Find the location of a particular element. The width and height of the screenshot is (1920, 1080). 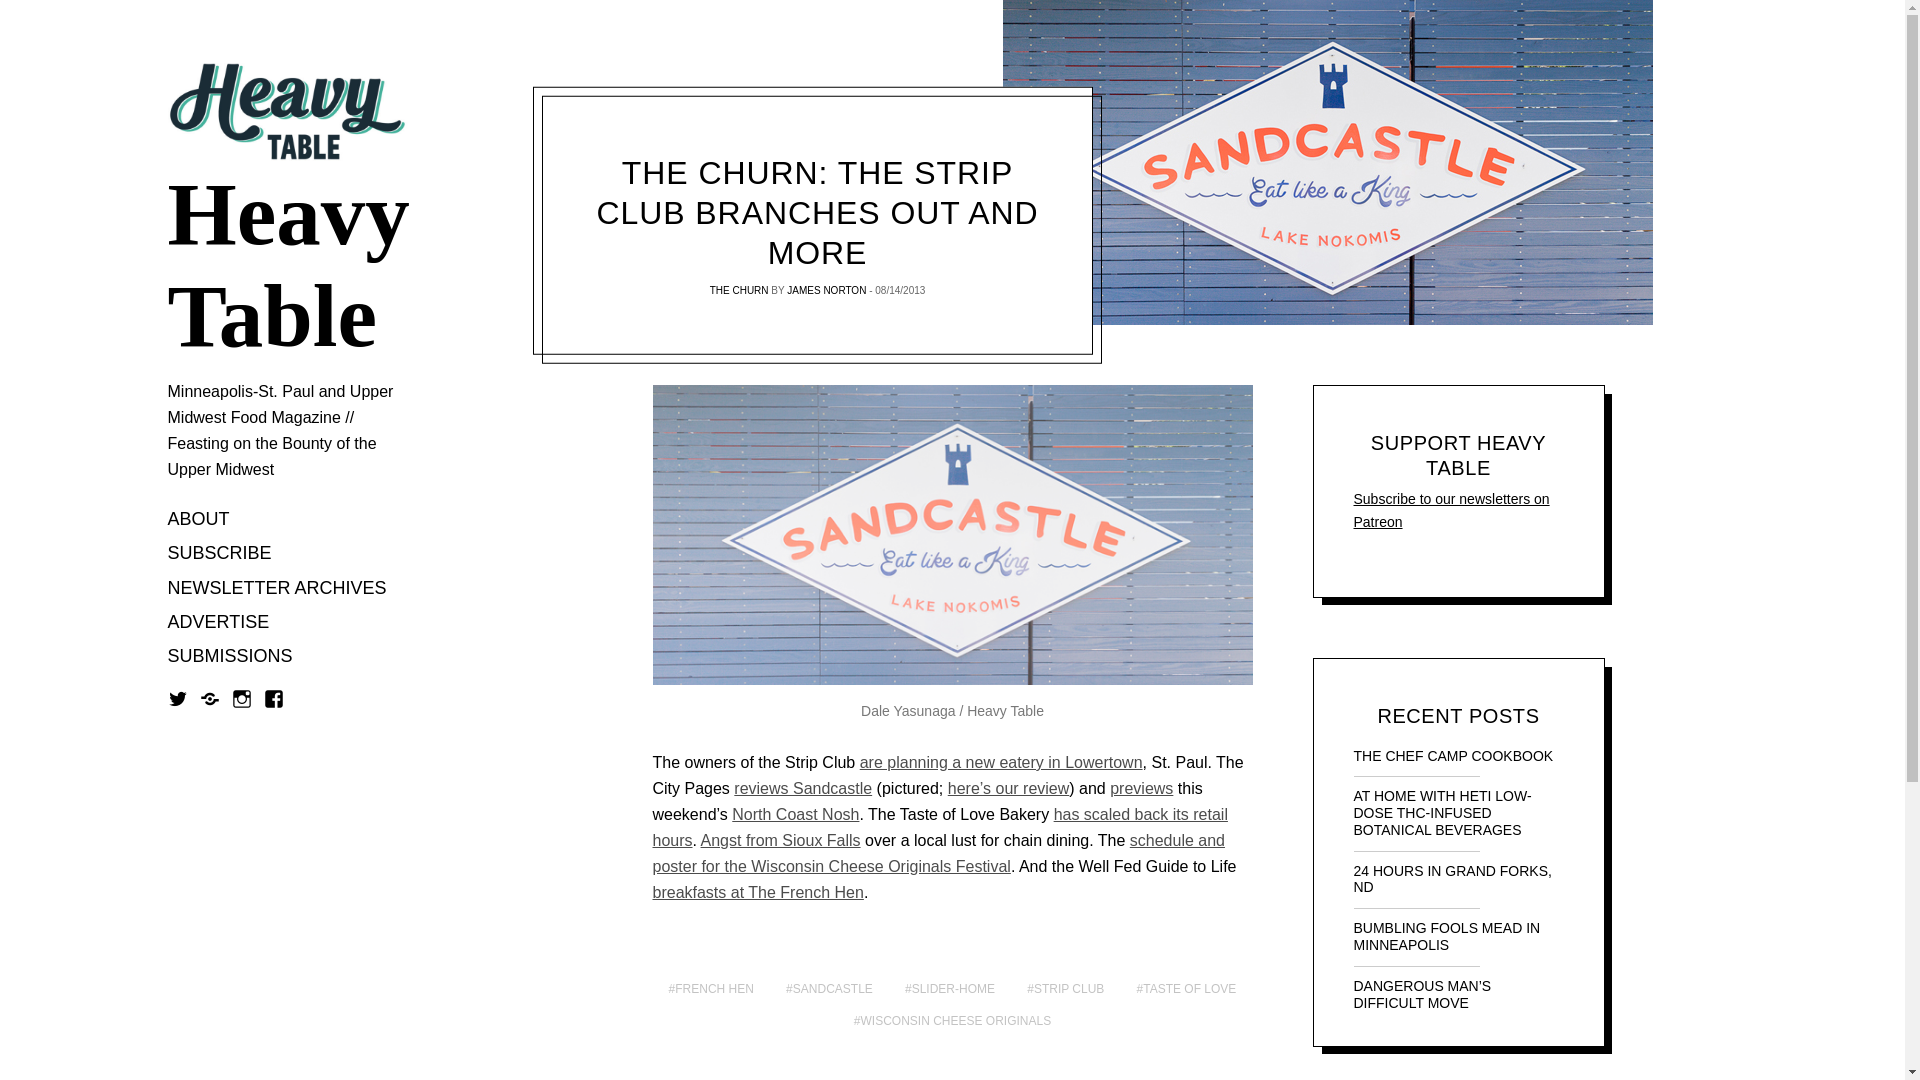

has scaled back its retail hours is located at coordinates (939, 826).